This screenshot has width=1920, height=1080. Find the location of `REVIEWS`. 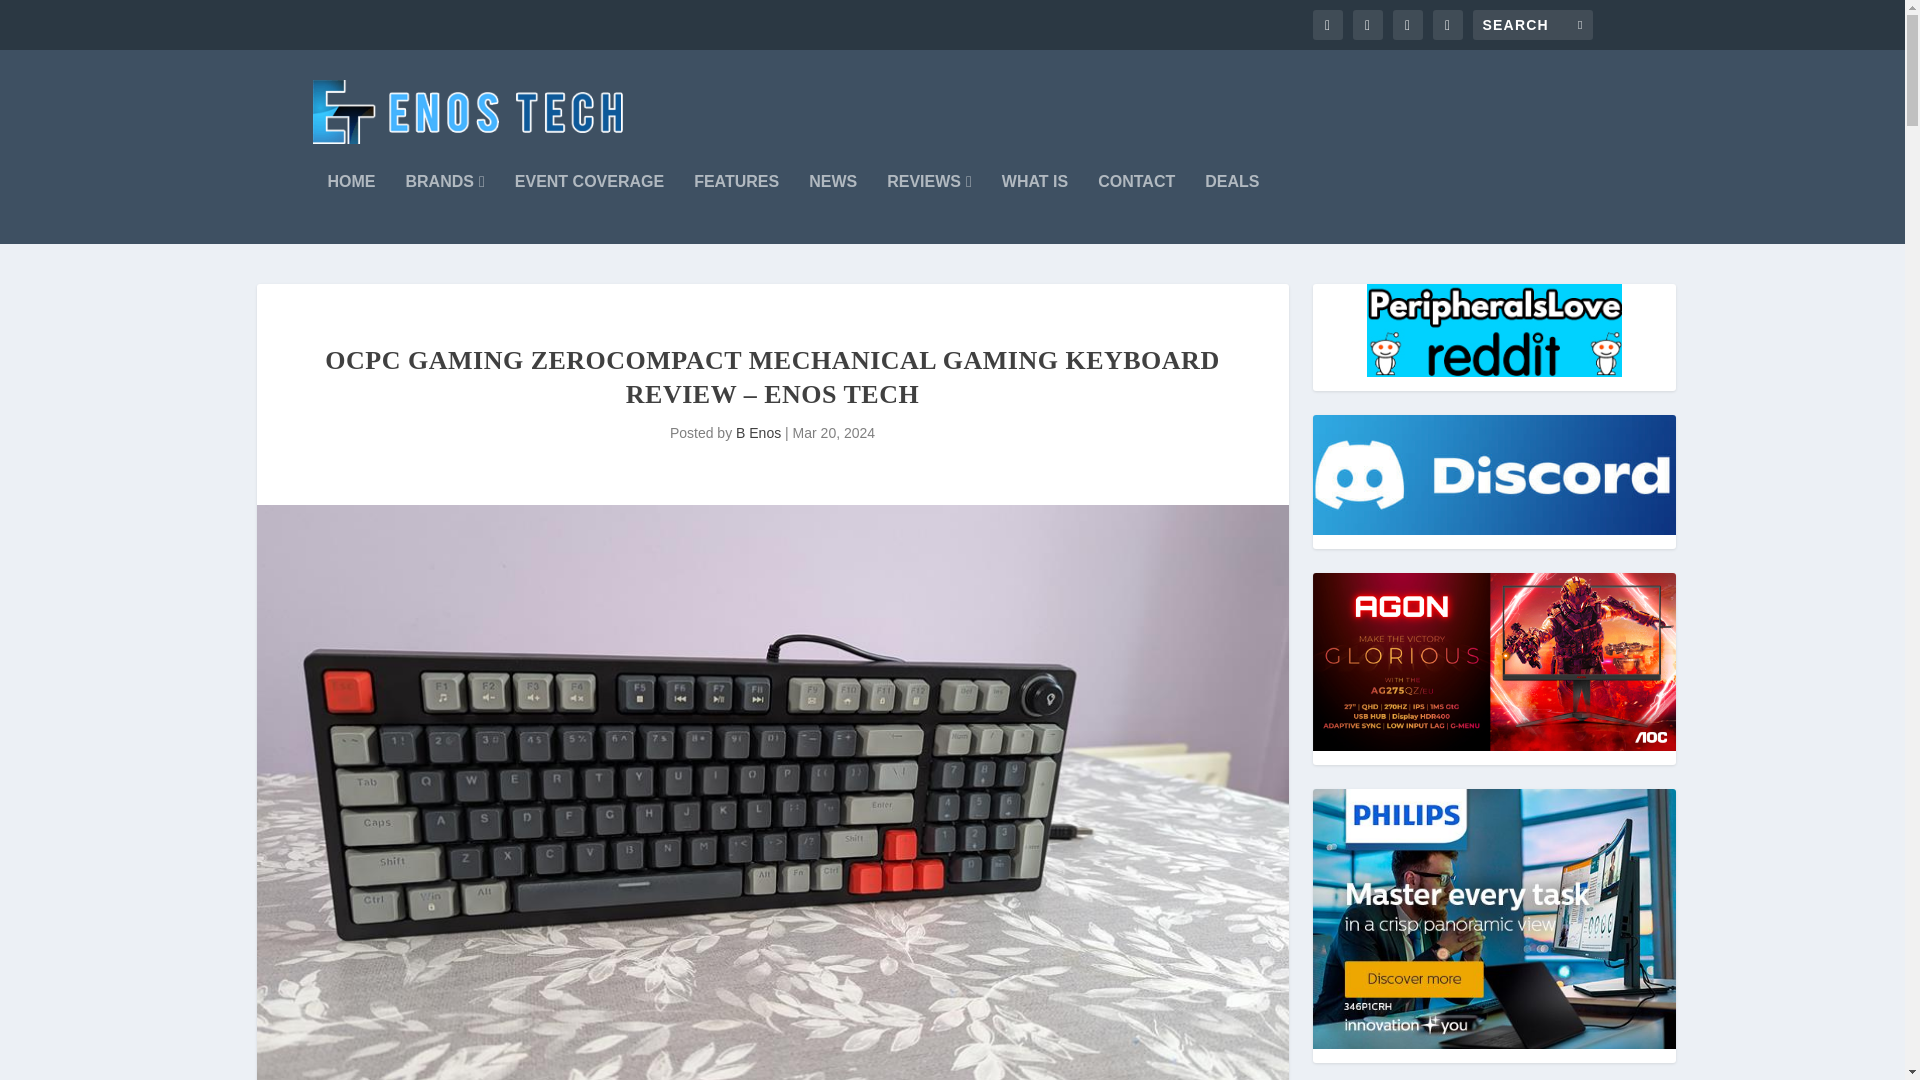

REVIEWS is located at coordinates (929, 208).